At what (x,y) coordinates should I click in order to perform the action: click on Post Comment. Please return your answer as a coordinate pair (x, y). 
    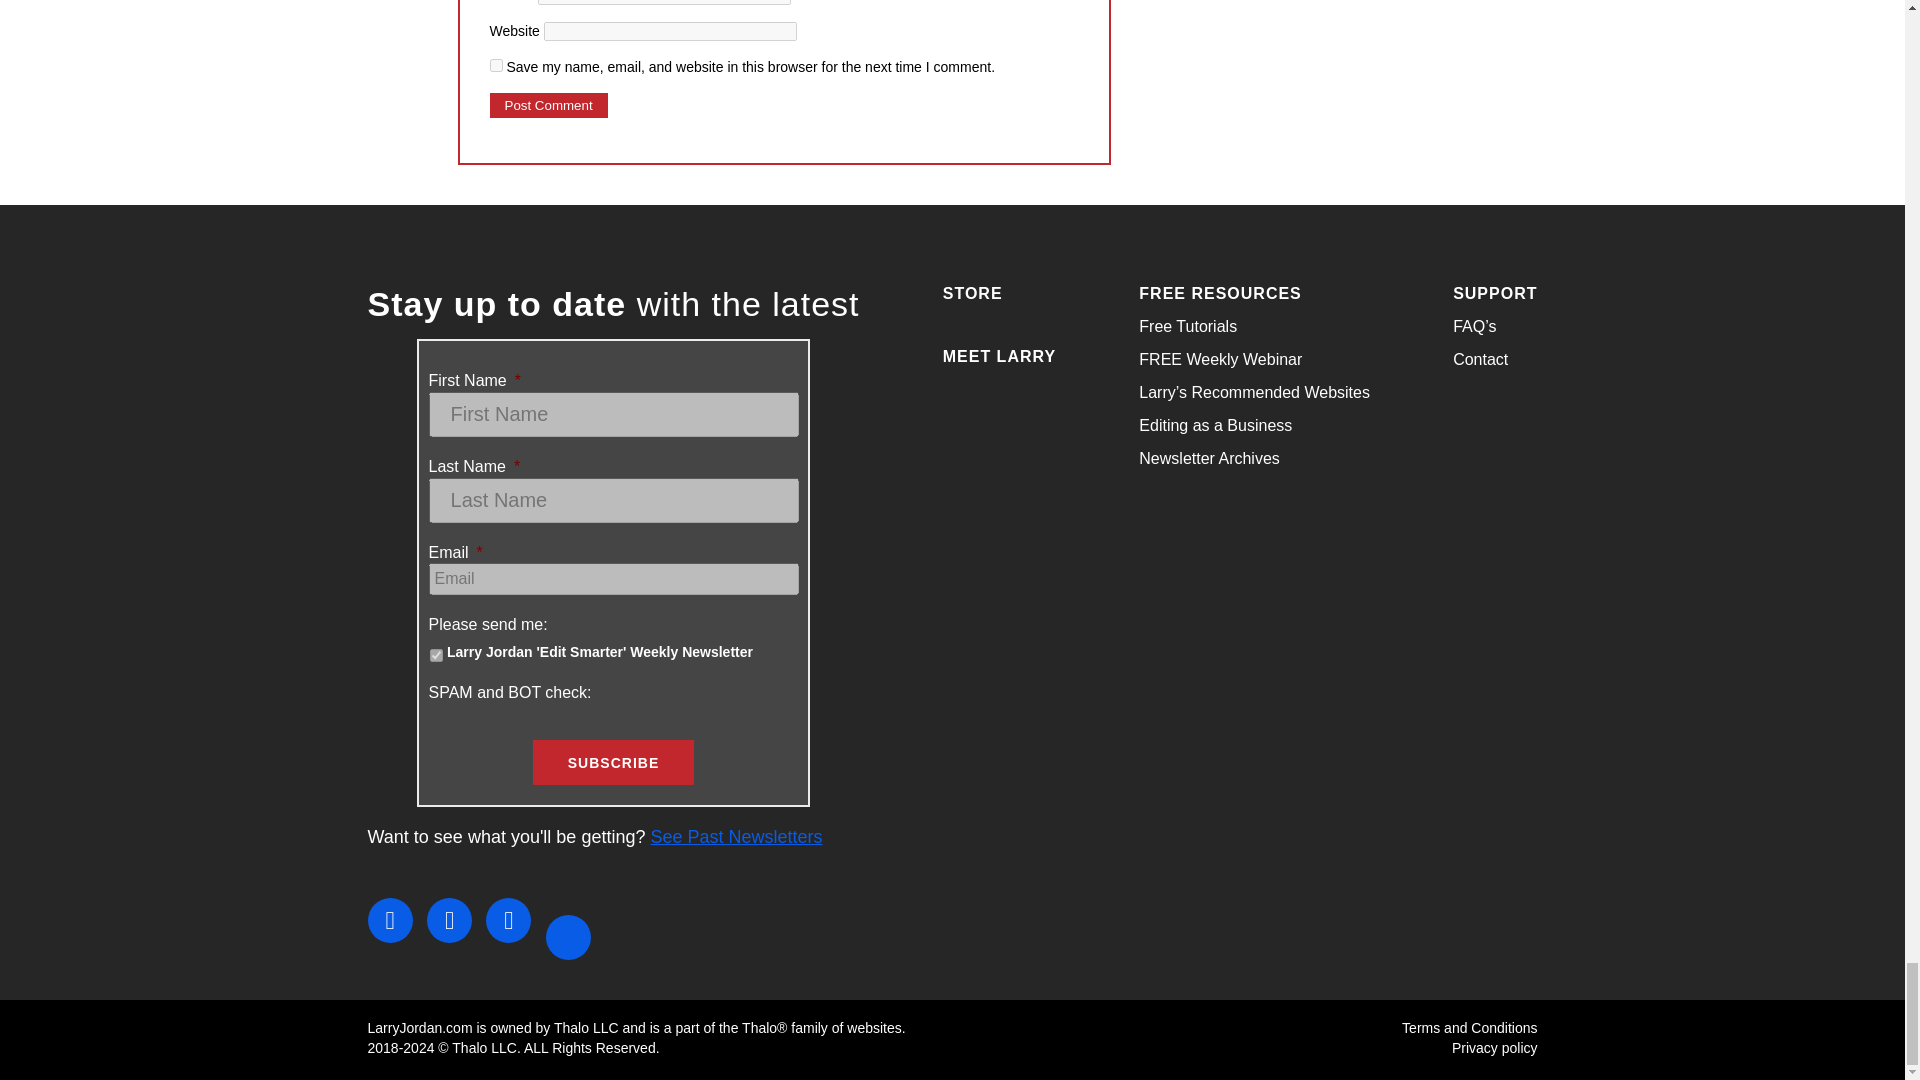
    Looking at the image, I should click on (548, 104).